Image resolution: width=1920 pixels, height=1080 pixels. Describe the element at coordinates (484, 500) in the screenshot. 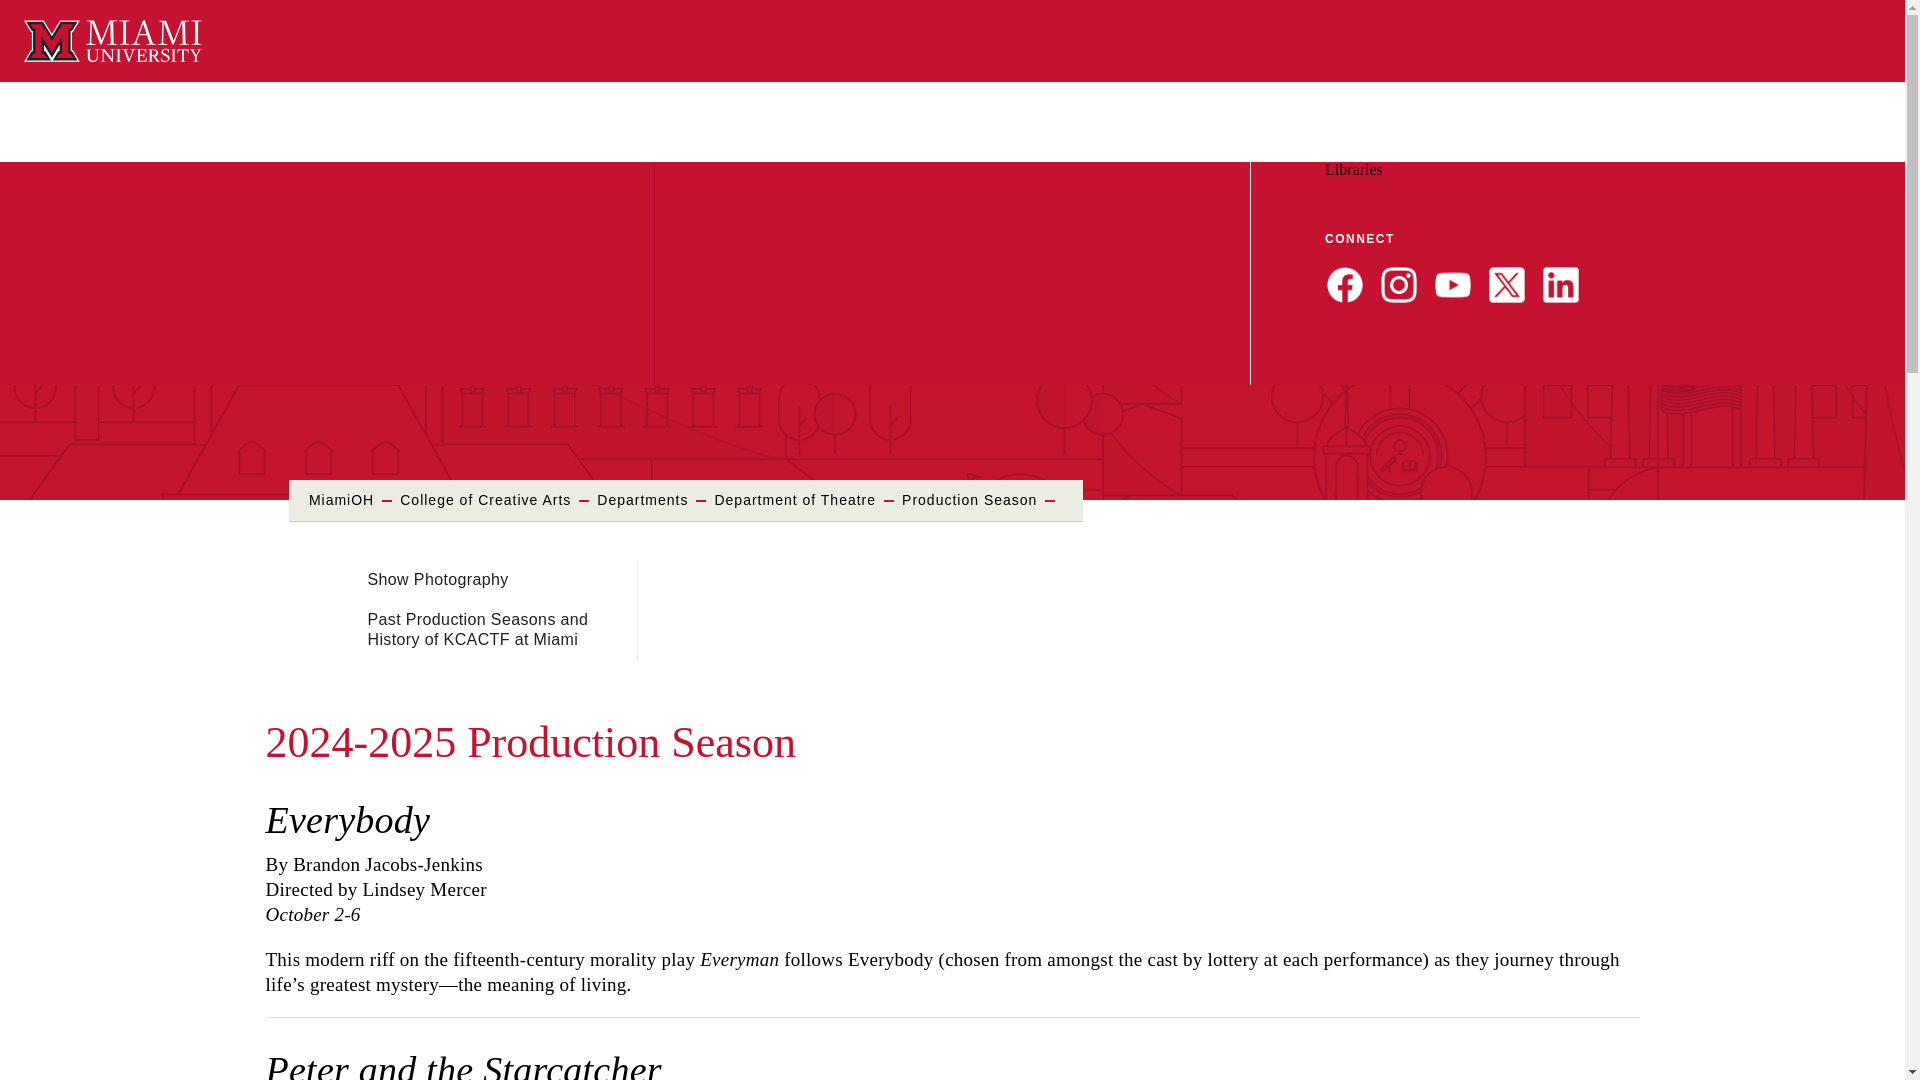

I see `College of Creative Arts` at that location.